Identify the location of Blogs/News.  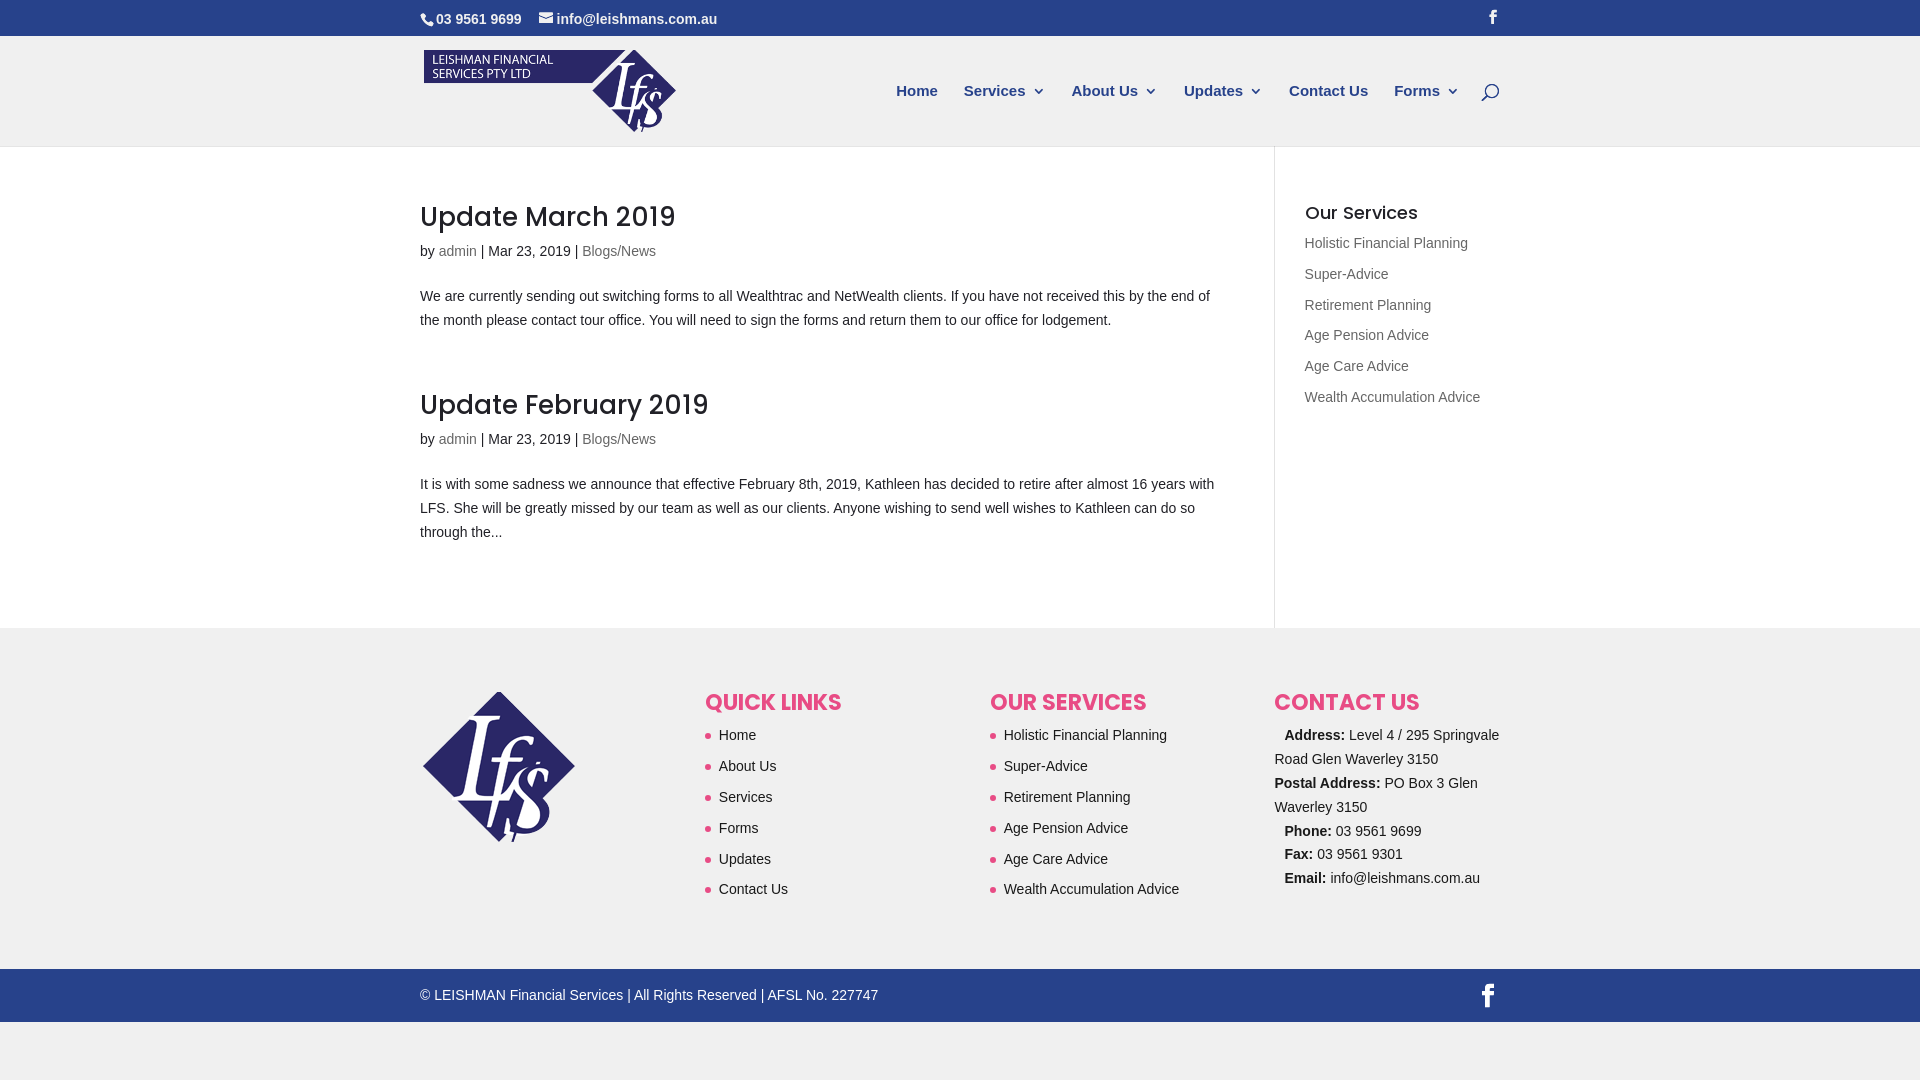
(619, 251).